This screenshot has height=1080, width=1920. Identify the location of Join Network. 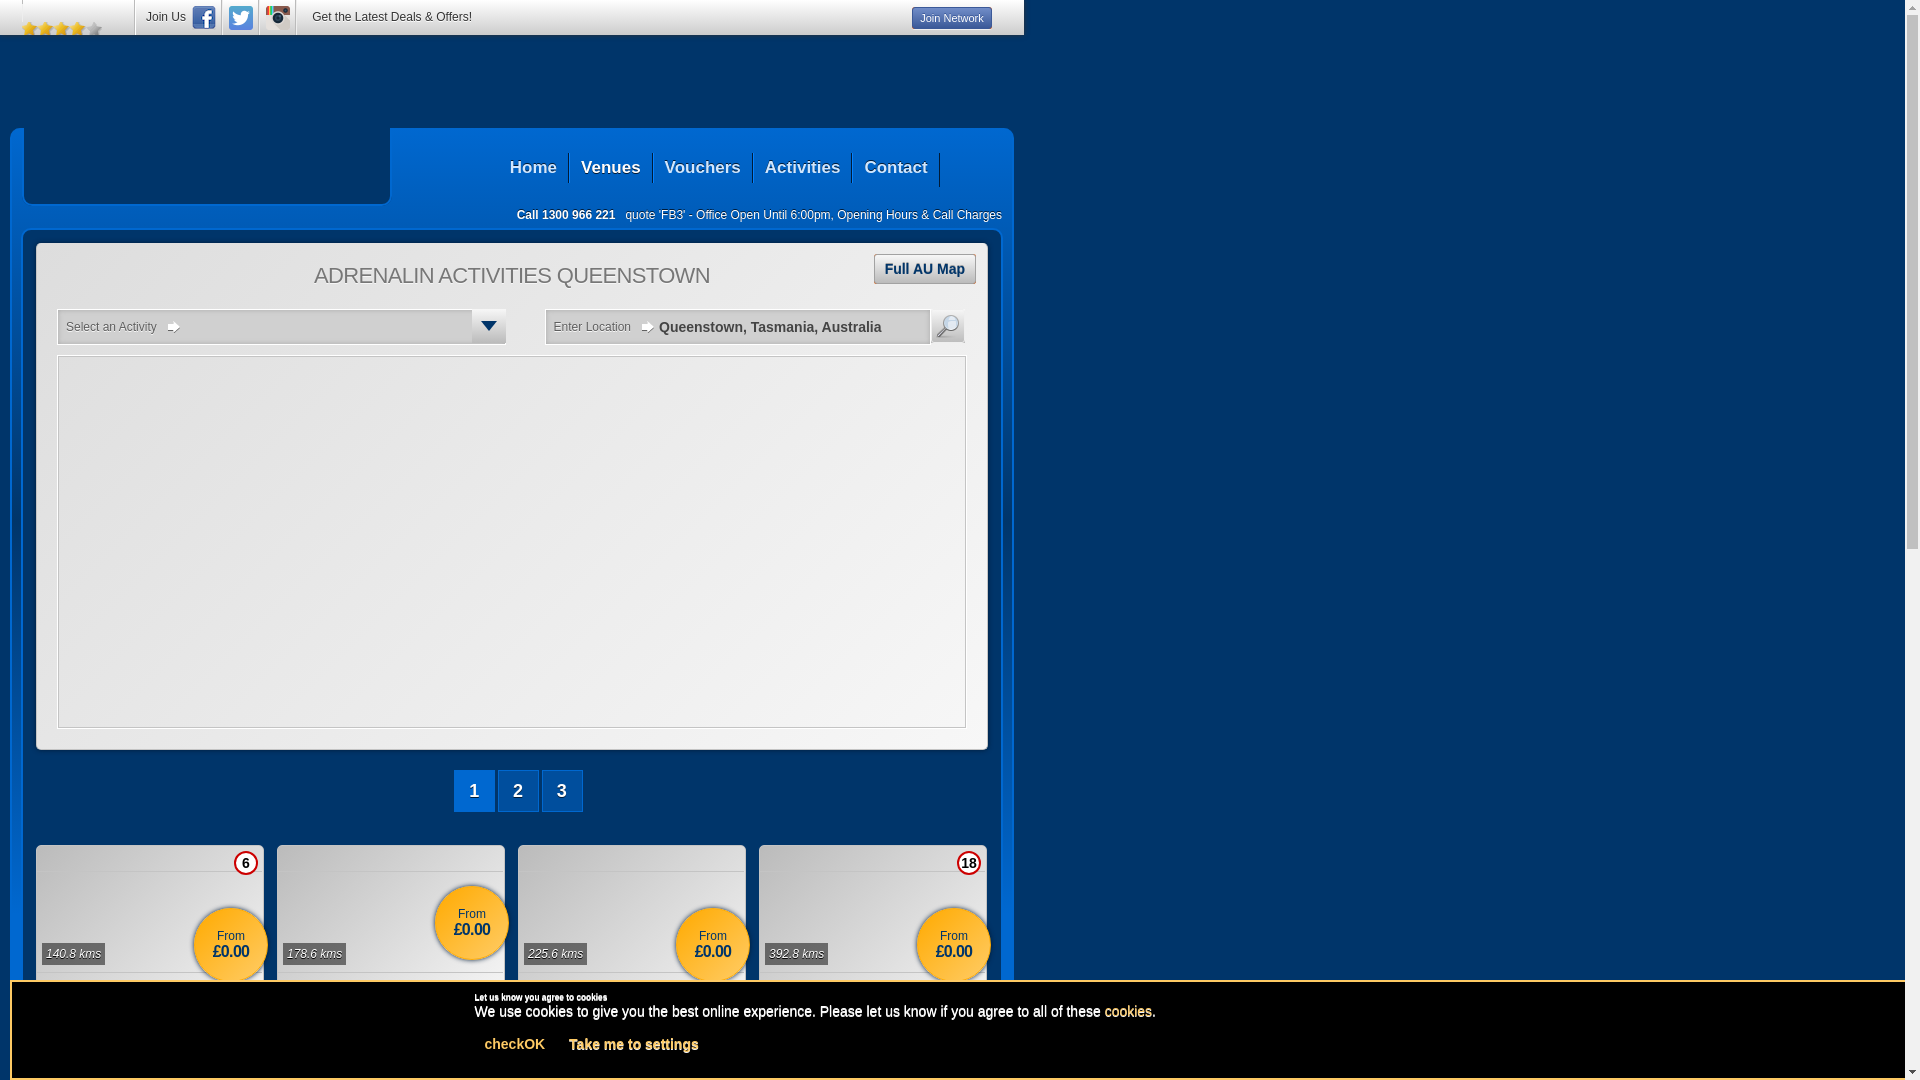
(952, 18).